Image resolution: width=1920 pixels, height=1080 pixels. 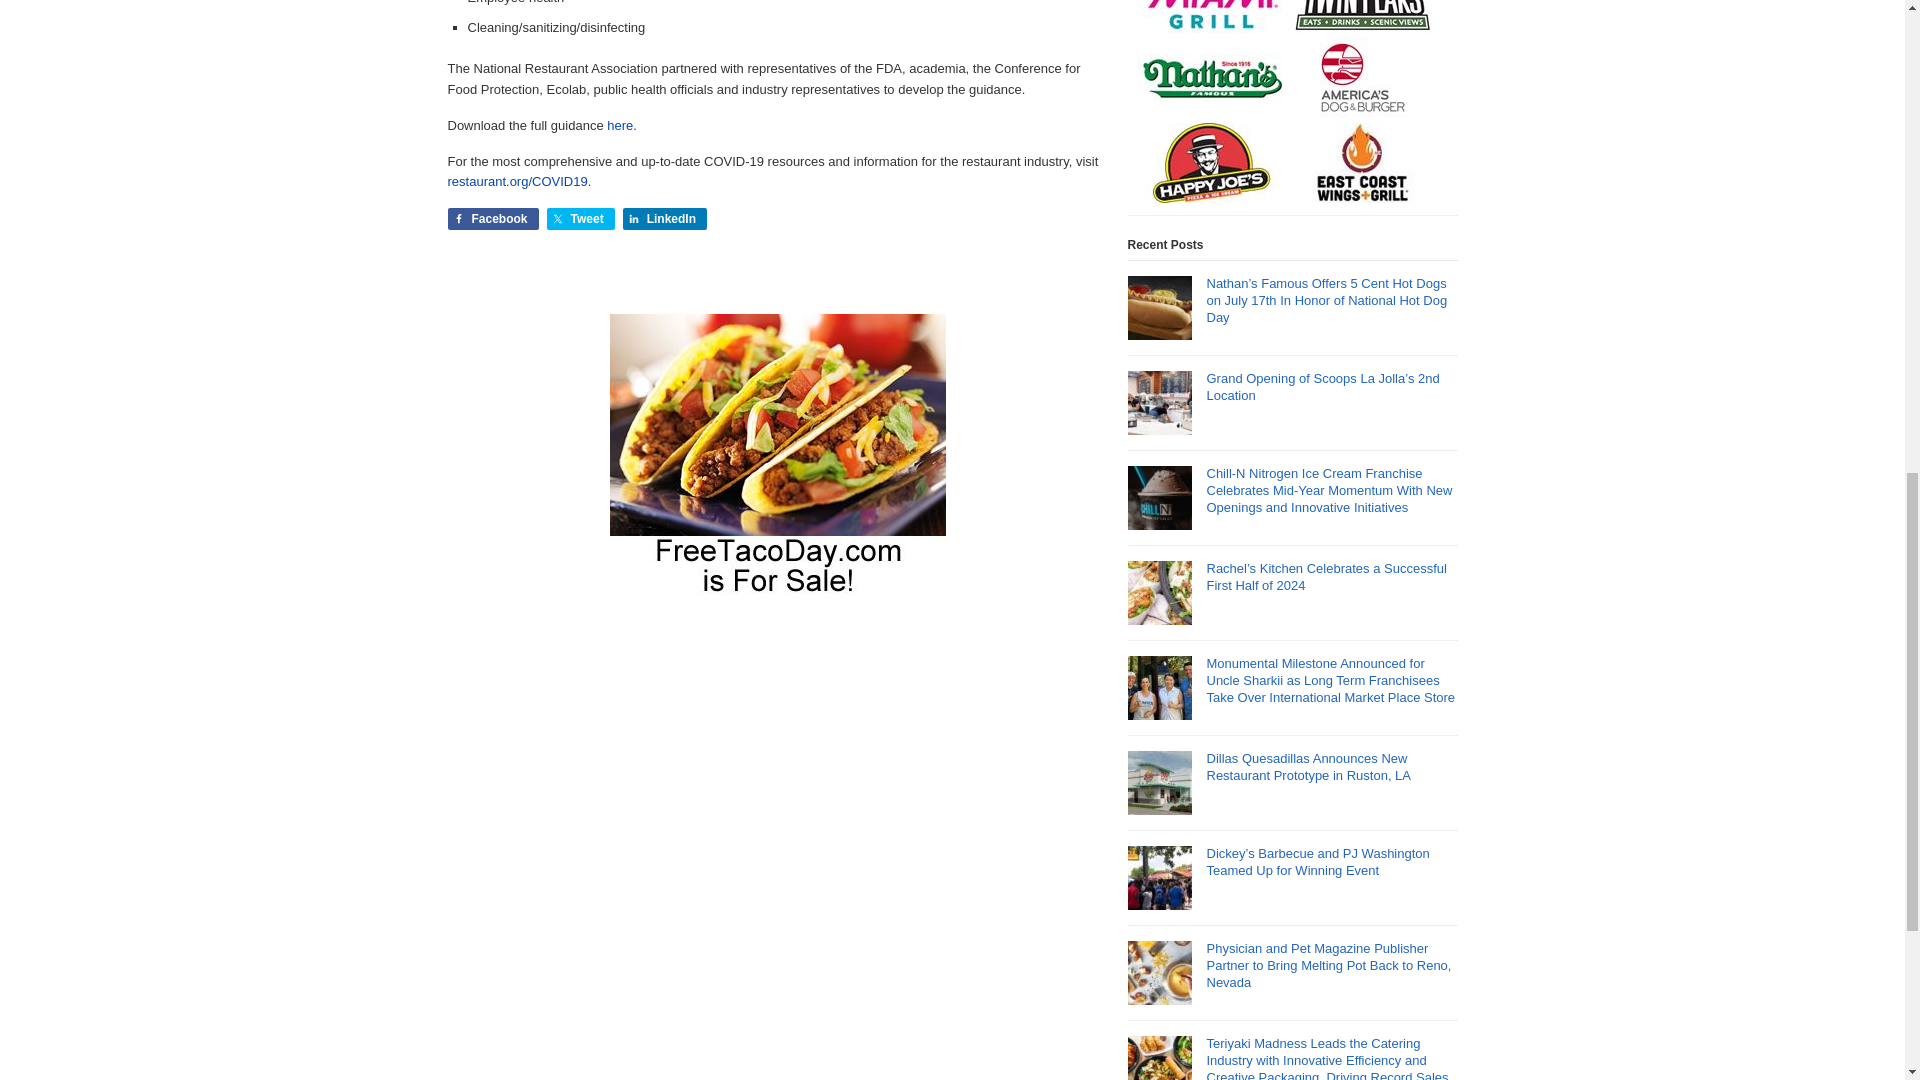 I want to click on Tweet, so click(x=580, y=219).